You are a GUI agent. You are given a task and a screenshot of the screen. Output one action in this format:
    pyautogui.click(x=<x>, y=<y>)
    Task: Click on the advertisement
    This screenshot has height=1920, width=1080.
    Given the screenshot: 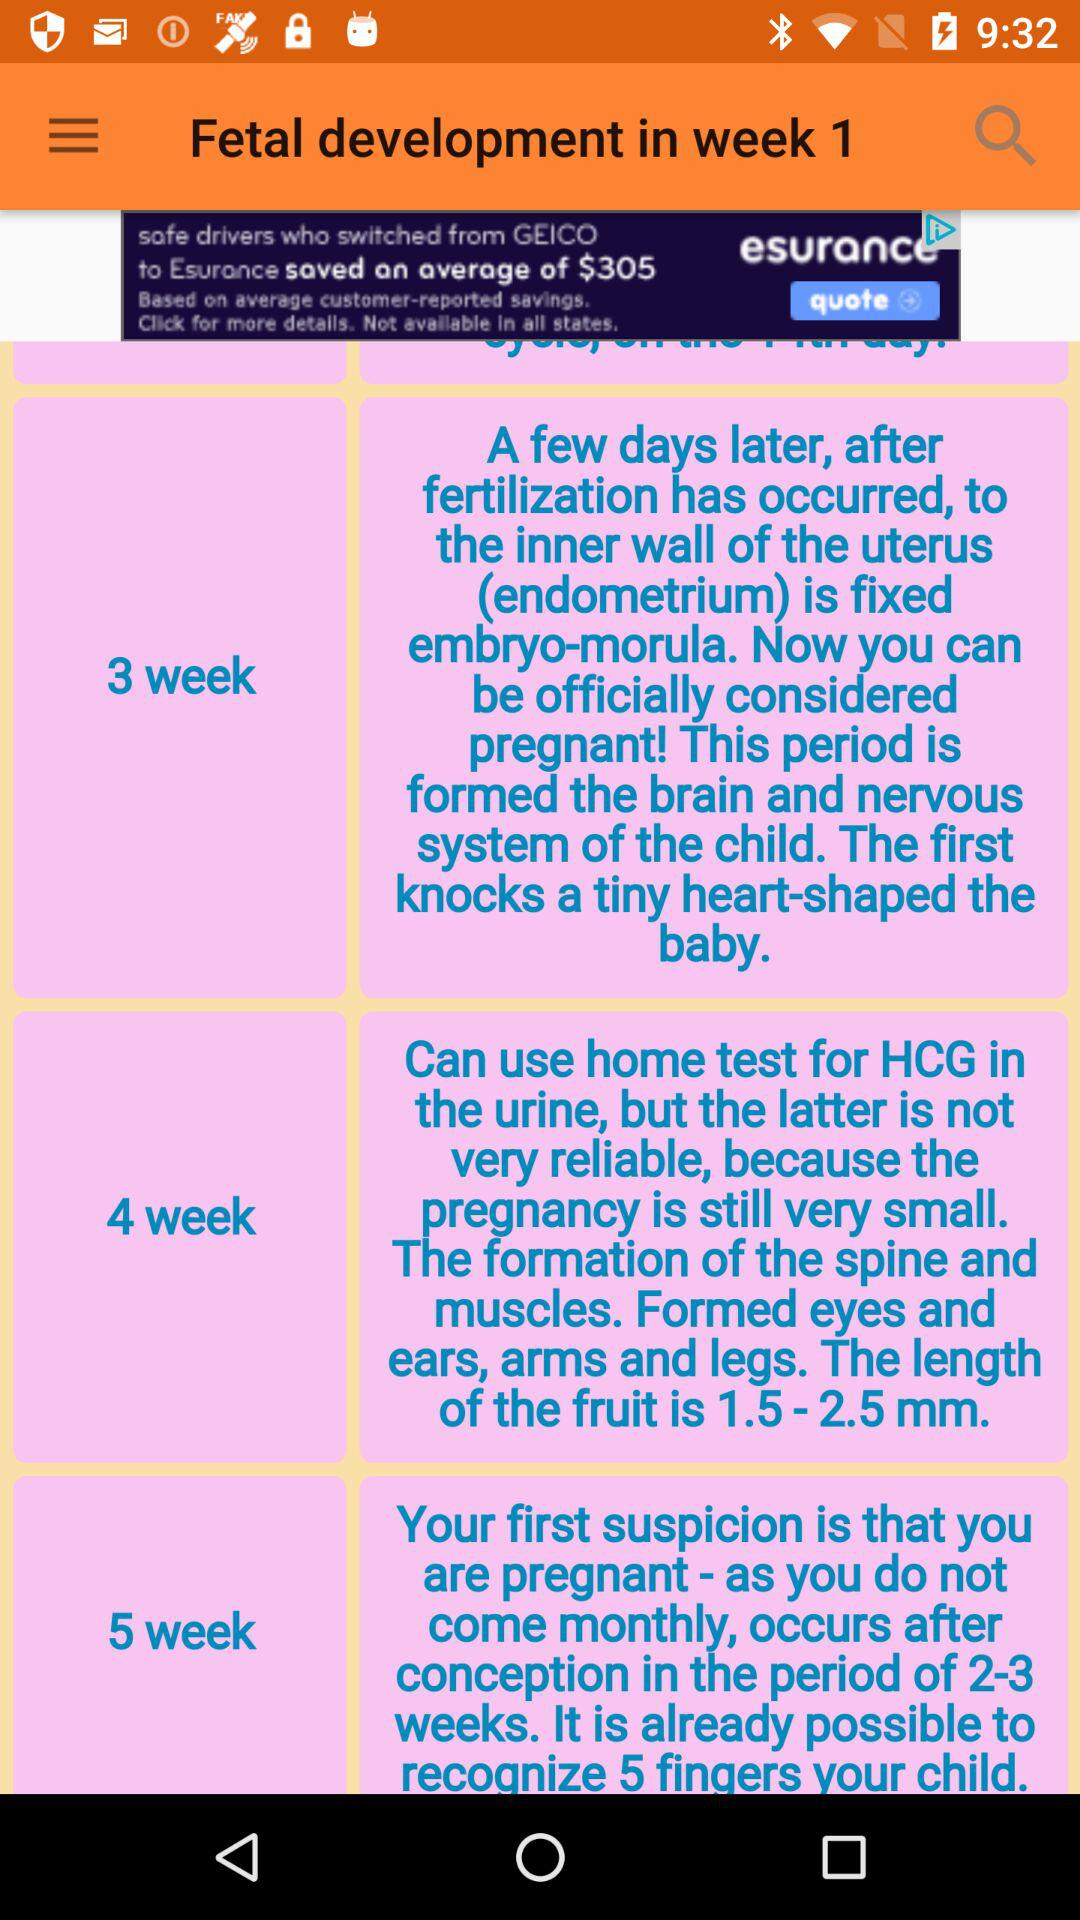 What is the action you would take?
    pyautogui.click(x=540, y=276)
    